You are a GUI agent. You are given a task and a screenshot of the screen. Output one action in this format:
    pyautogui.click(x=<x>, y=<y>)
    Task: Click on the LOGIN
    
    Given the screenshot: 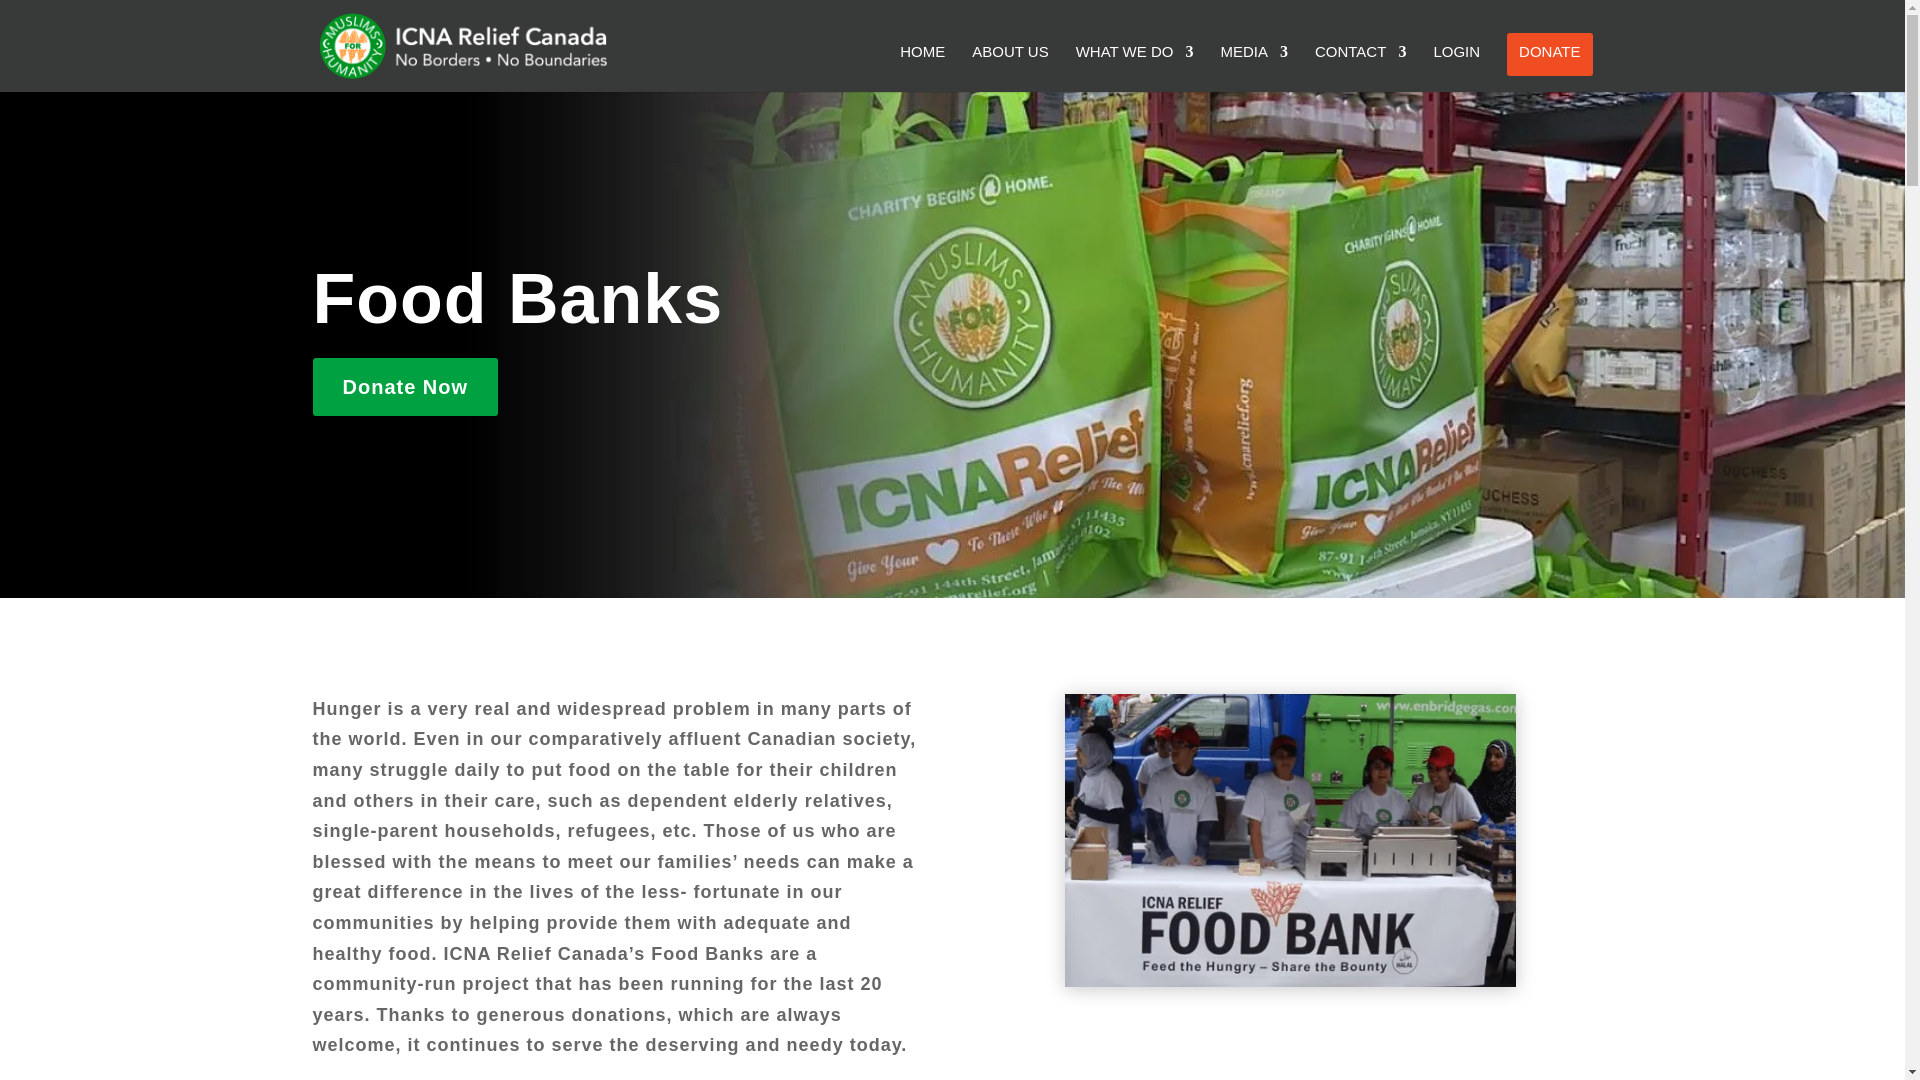 What is the action you would take?
    pyautogui.click(x=1456, y=68)
    